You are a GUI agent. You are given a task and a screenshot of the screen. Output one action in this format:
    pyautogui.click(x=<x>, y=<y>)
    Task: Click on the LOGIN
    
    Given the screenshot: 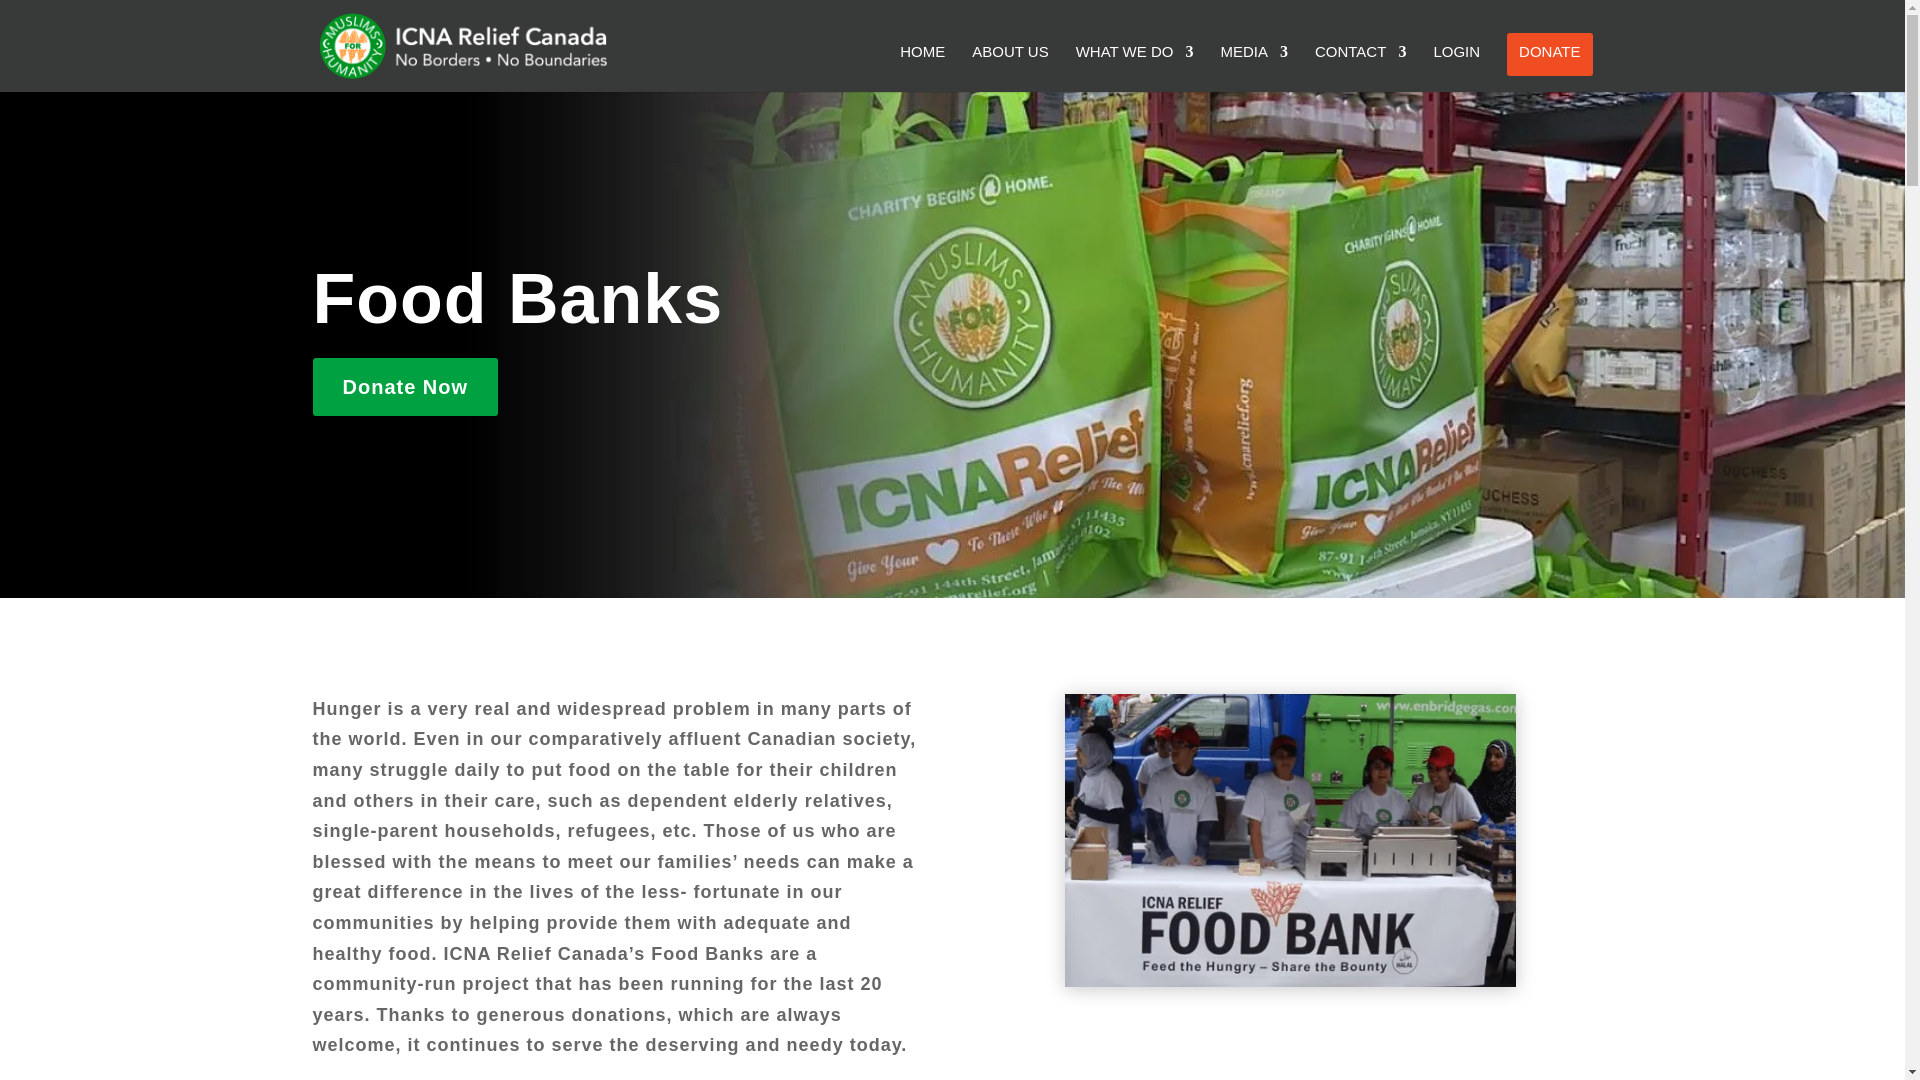 What is the action you would take?
    pyautogui.click(x=1456, y=68)
    